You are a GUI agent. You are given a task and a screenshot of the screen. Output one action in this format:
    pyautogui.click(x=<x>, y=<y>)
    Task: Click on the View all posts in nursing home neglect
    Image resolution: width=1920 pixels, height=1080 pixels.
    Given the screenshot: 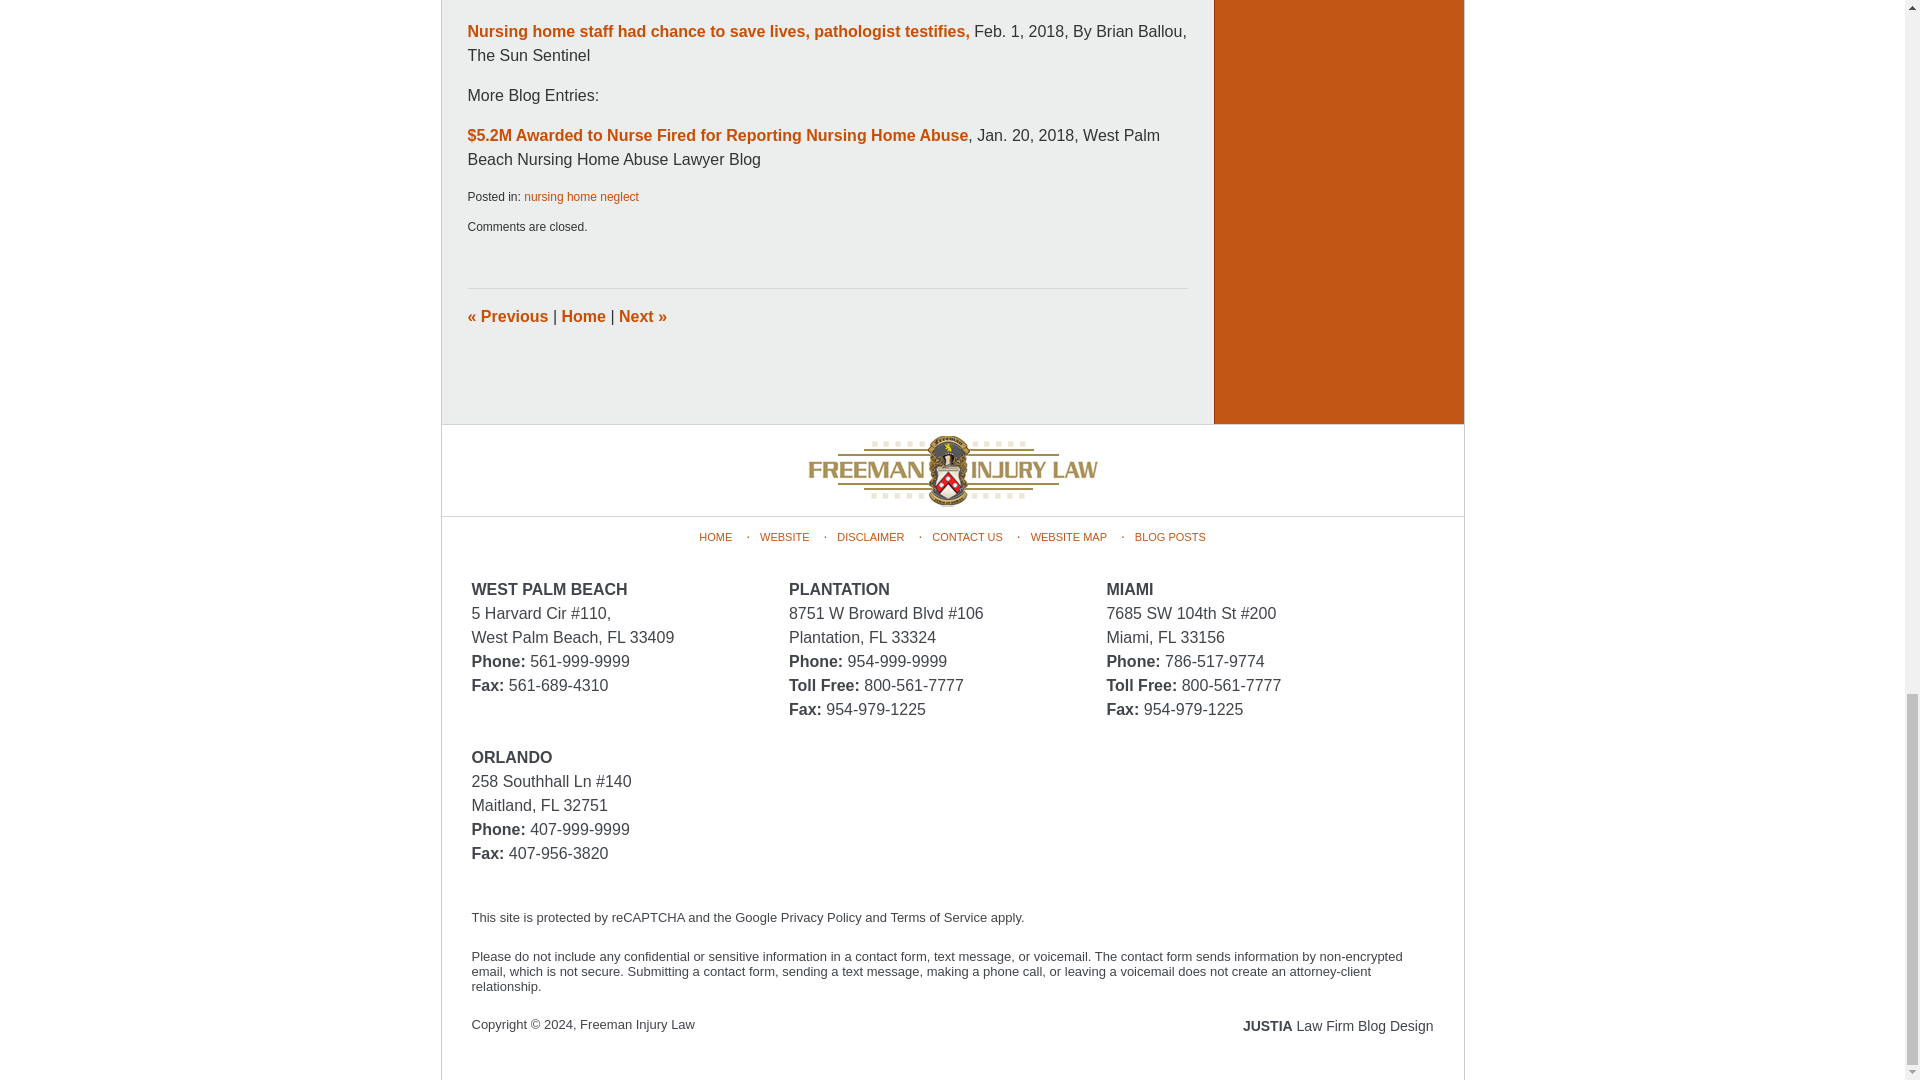 What is the action you would take?
    pyautogui.click(x=582, y=197)
    